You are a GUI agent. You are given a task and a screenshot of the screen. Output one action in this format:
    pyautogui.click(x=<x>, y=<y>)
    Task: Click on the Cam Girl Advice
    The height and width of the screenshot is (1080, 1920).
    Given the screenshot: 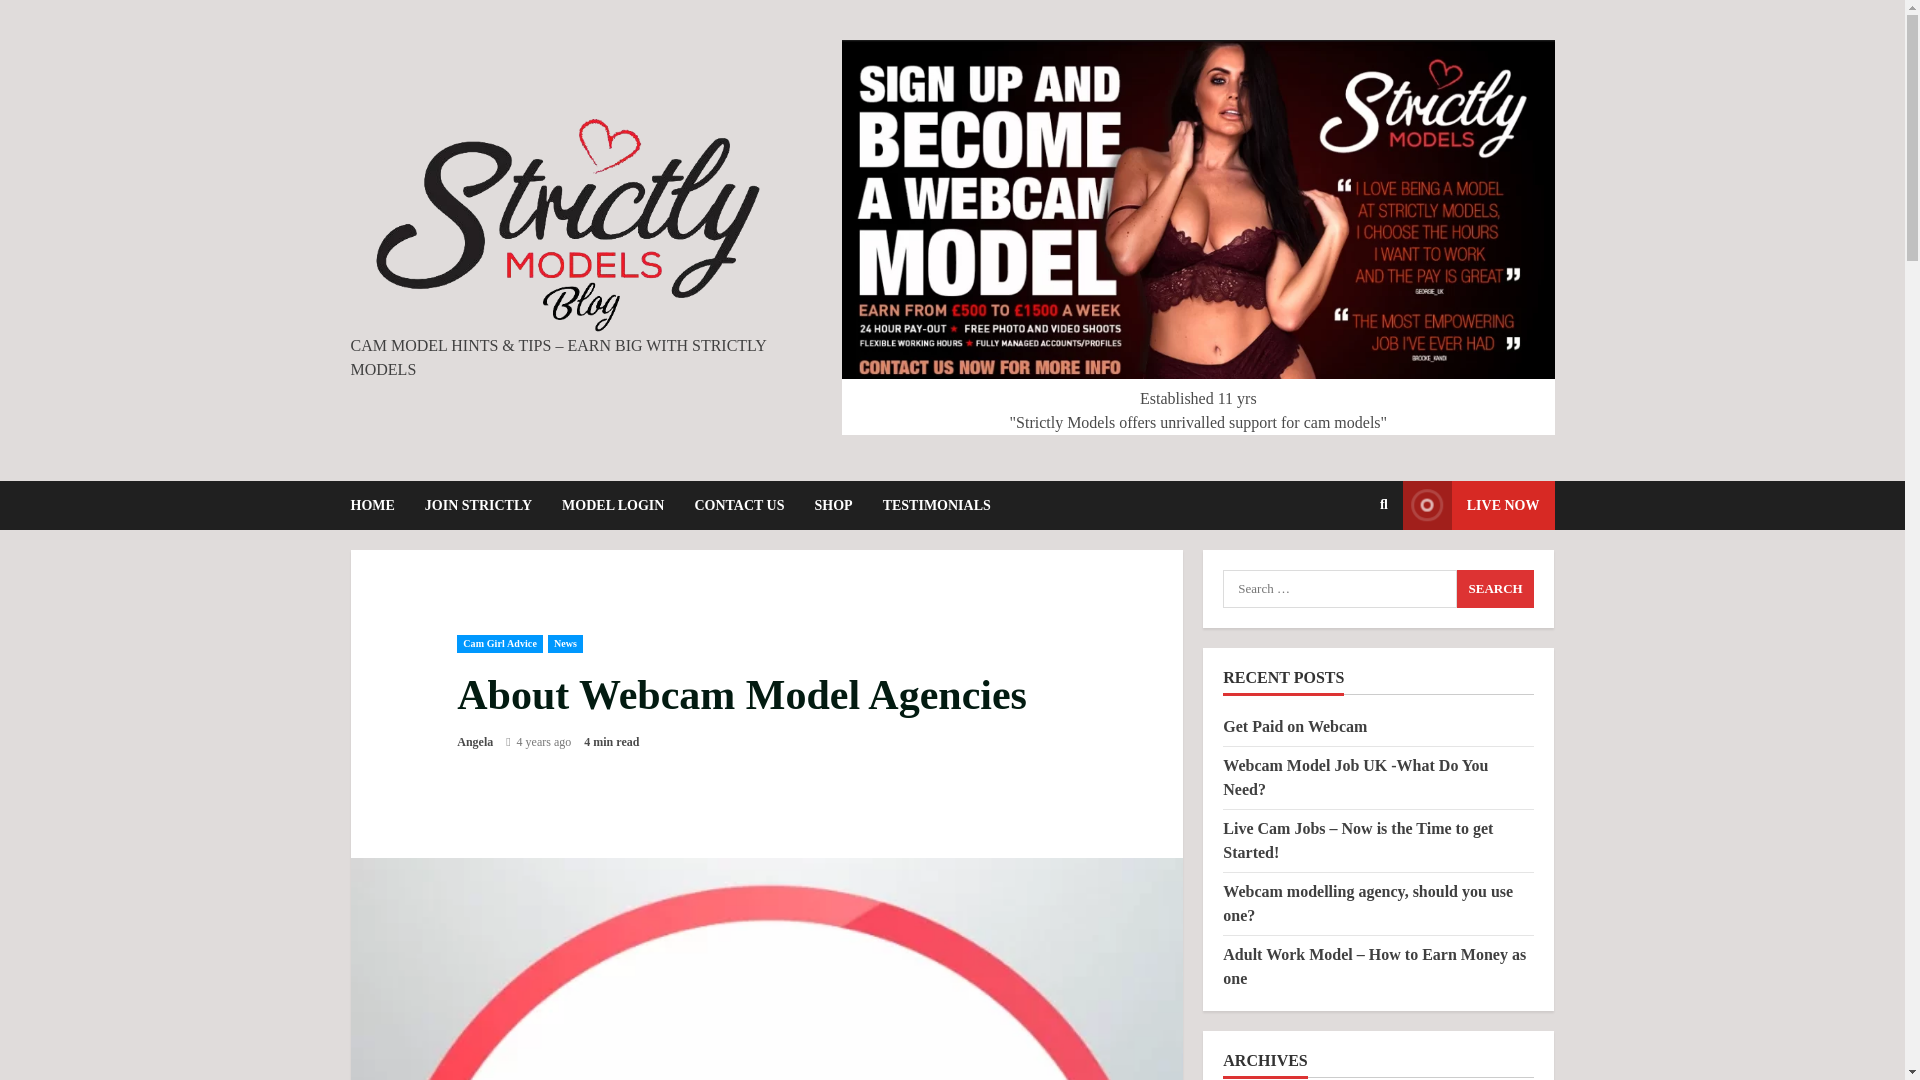 What is the action you would take?
    pyautogui.click(x=500, y=644)
    